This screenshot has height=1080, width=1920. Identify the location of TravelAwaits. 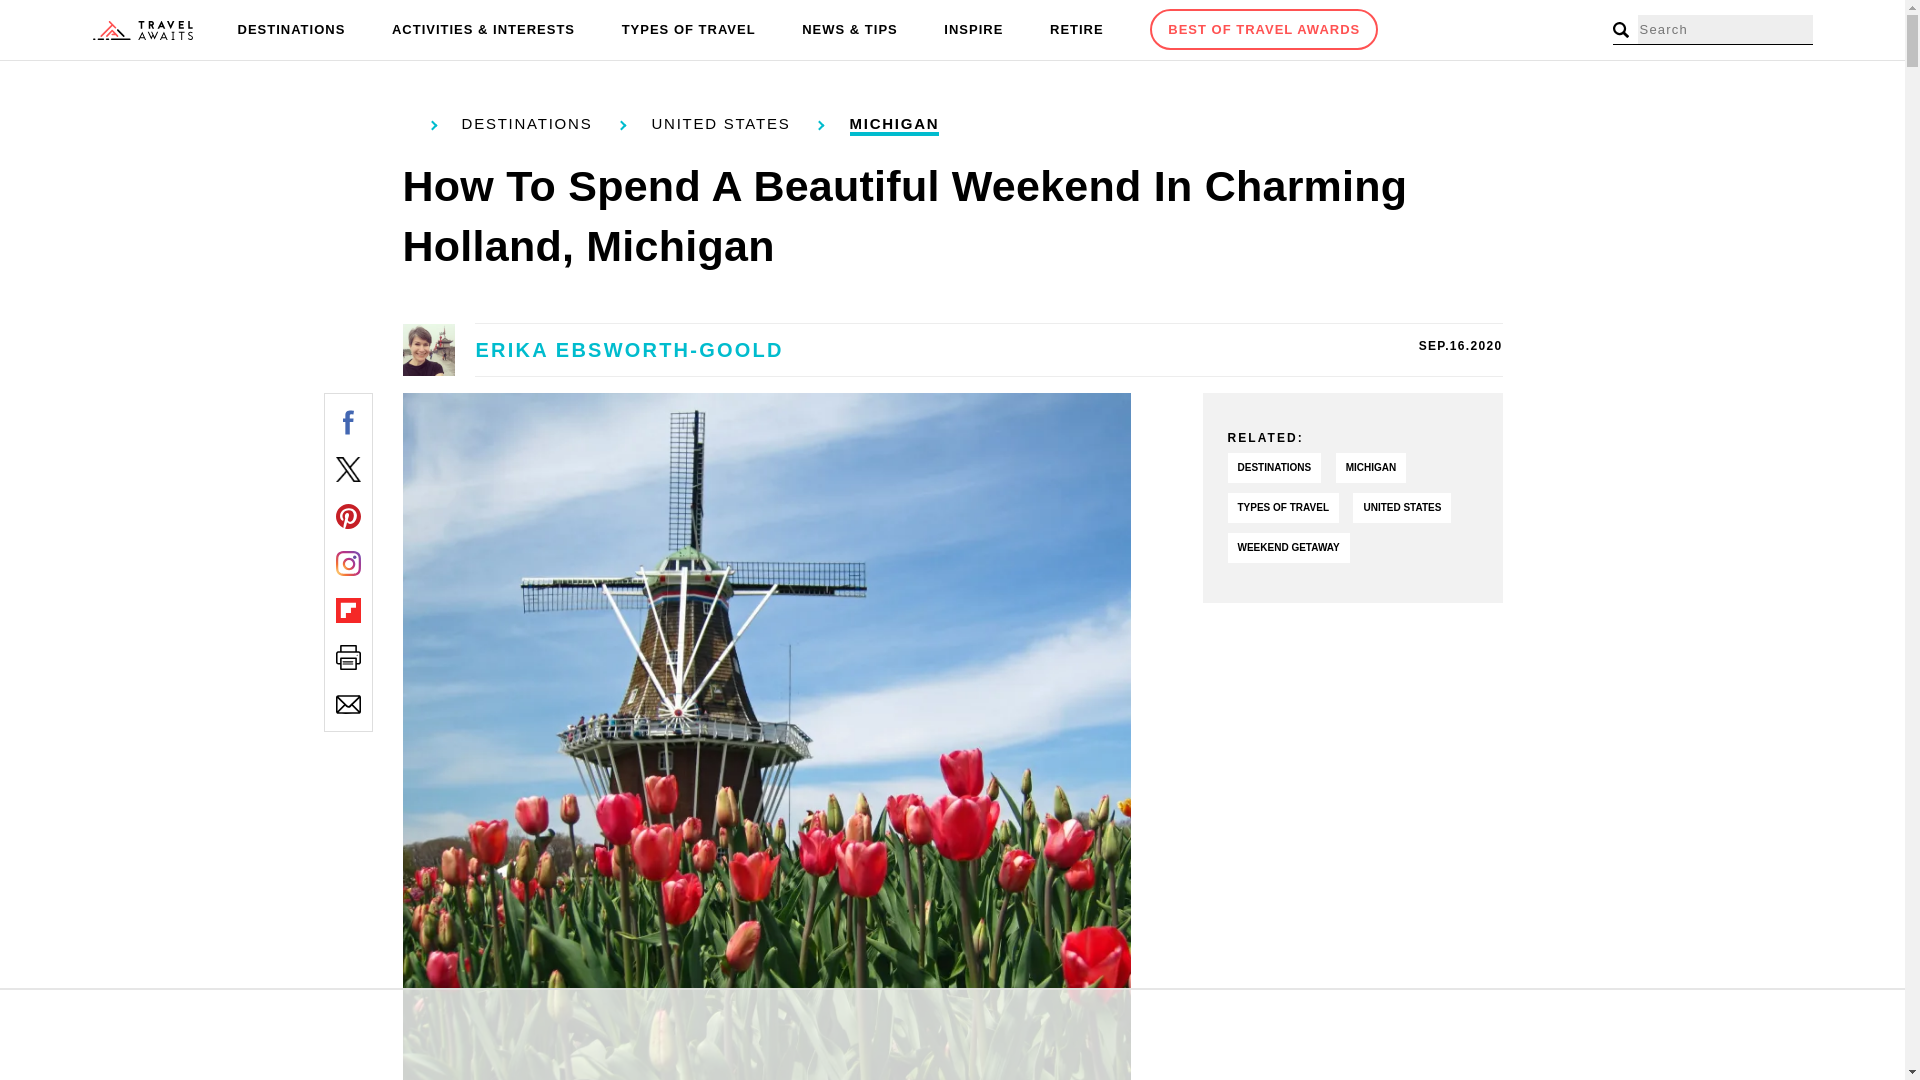
(142, 30).